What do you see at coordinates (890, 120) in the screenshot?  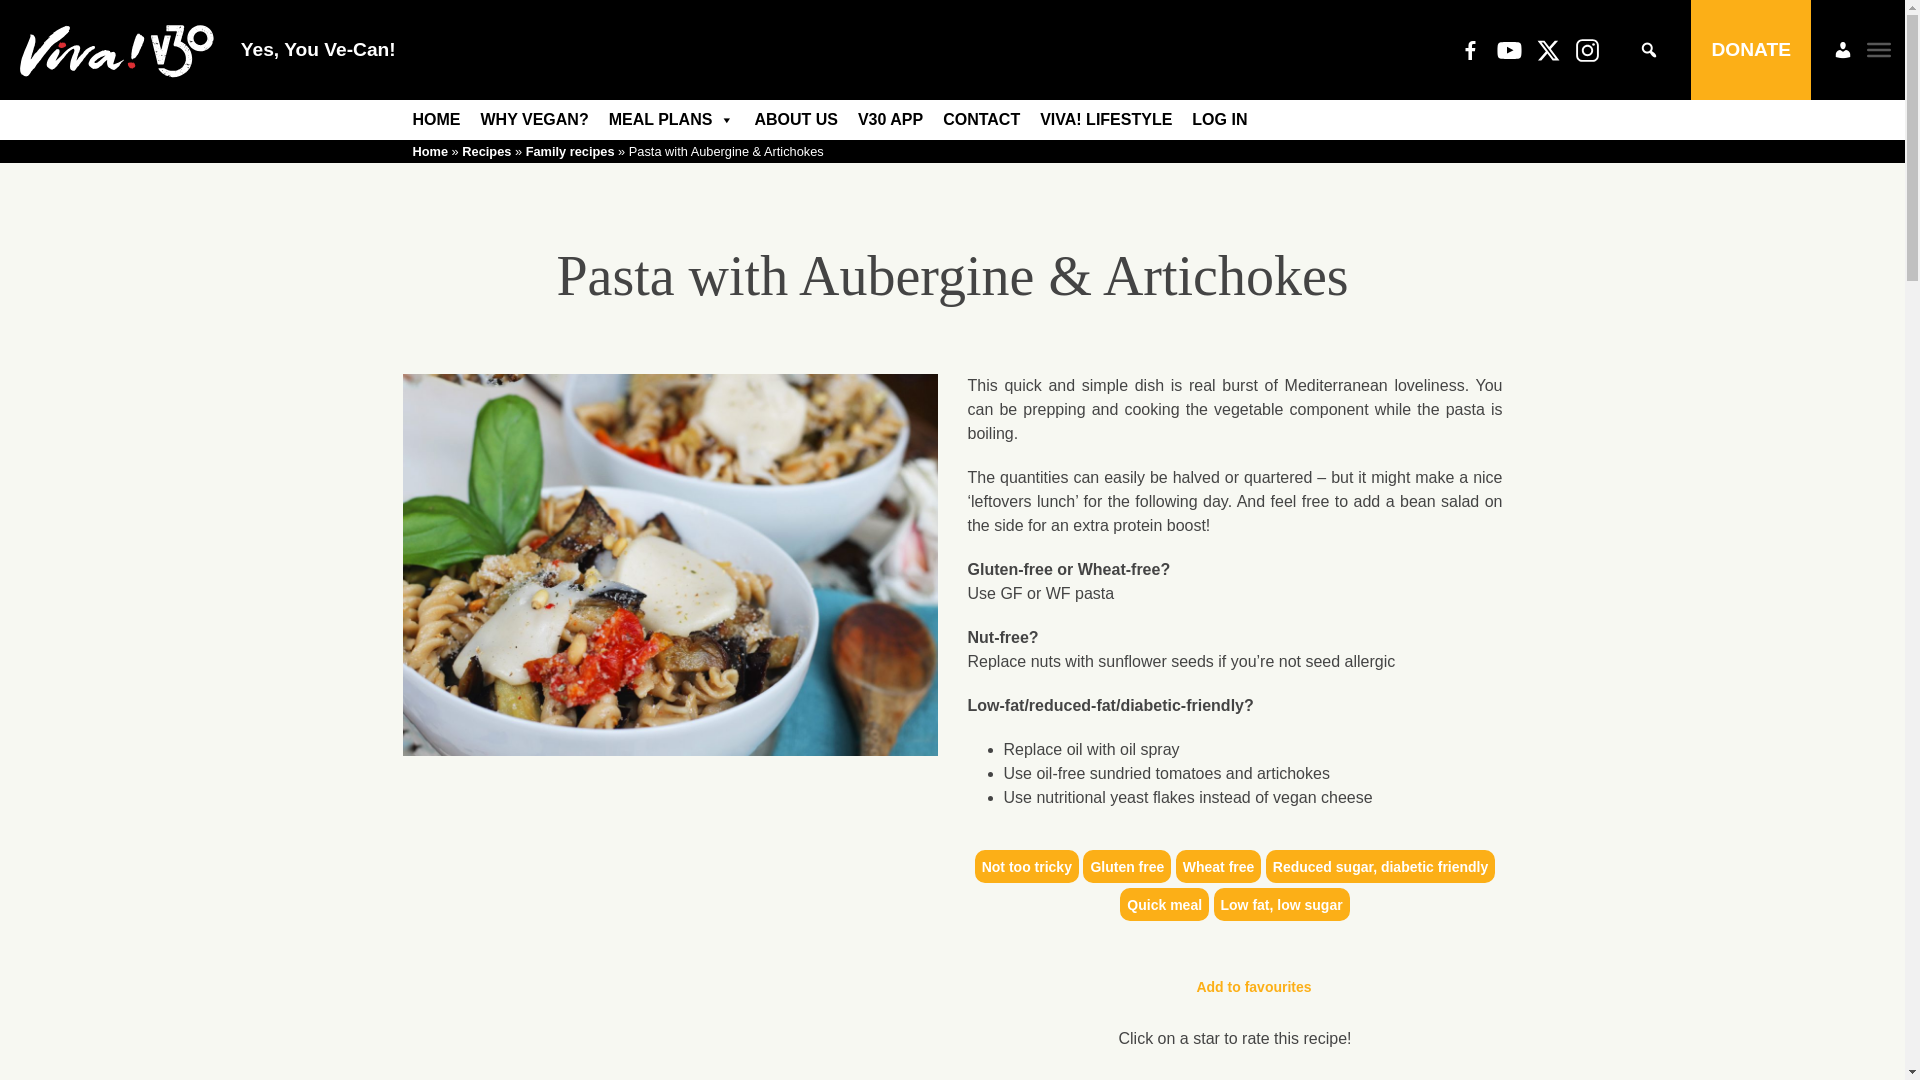 I see `V30 APP` at bounding box center [890, 120].